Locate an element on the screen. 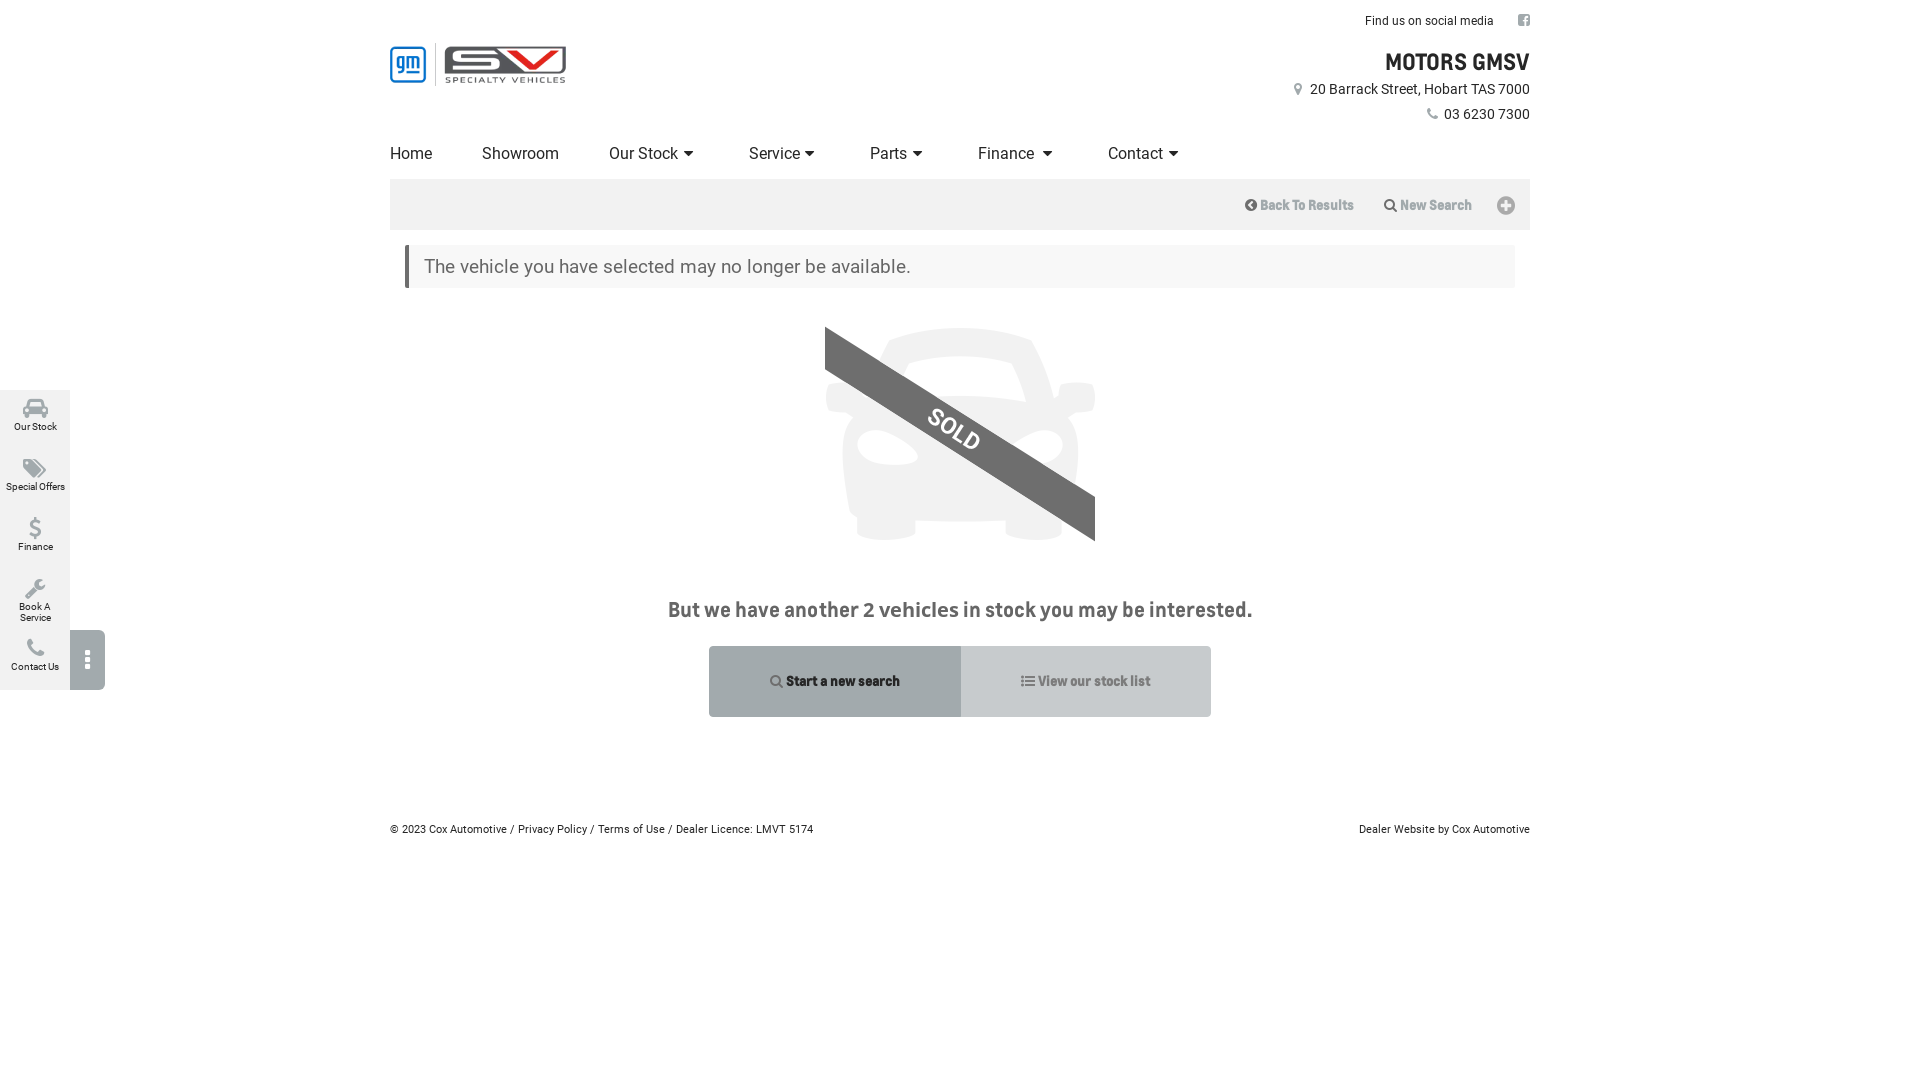 The image size is (1920, 1080). Terms of Use is located at coordinates (632, 830).